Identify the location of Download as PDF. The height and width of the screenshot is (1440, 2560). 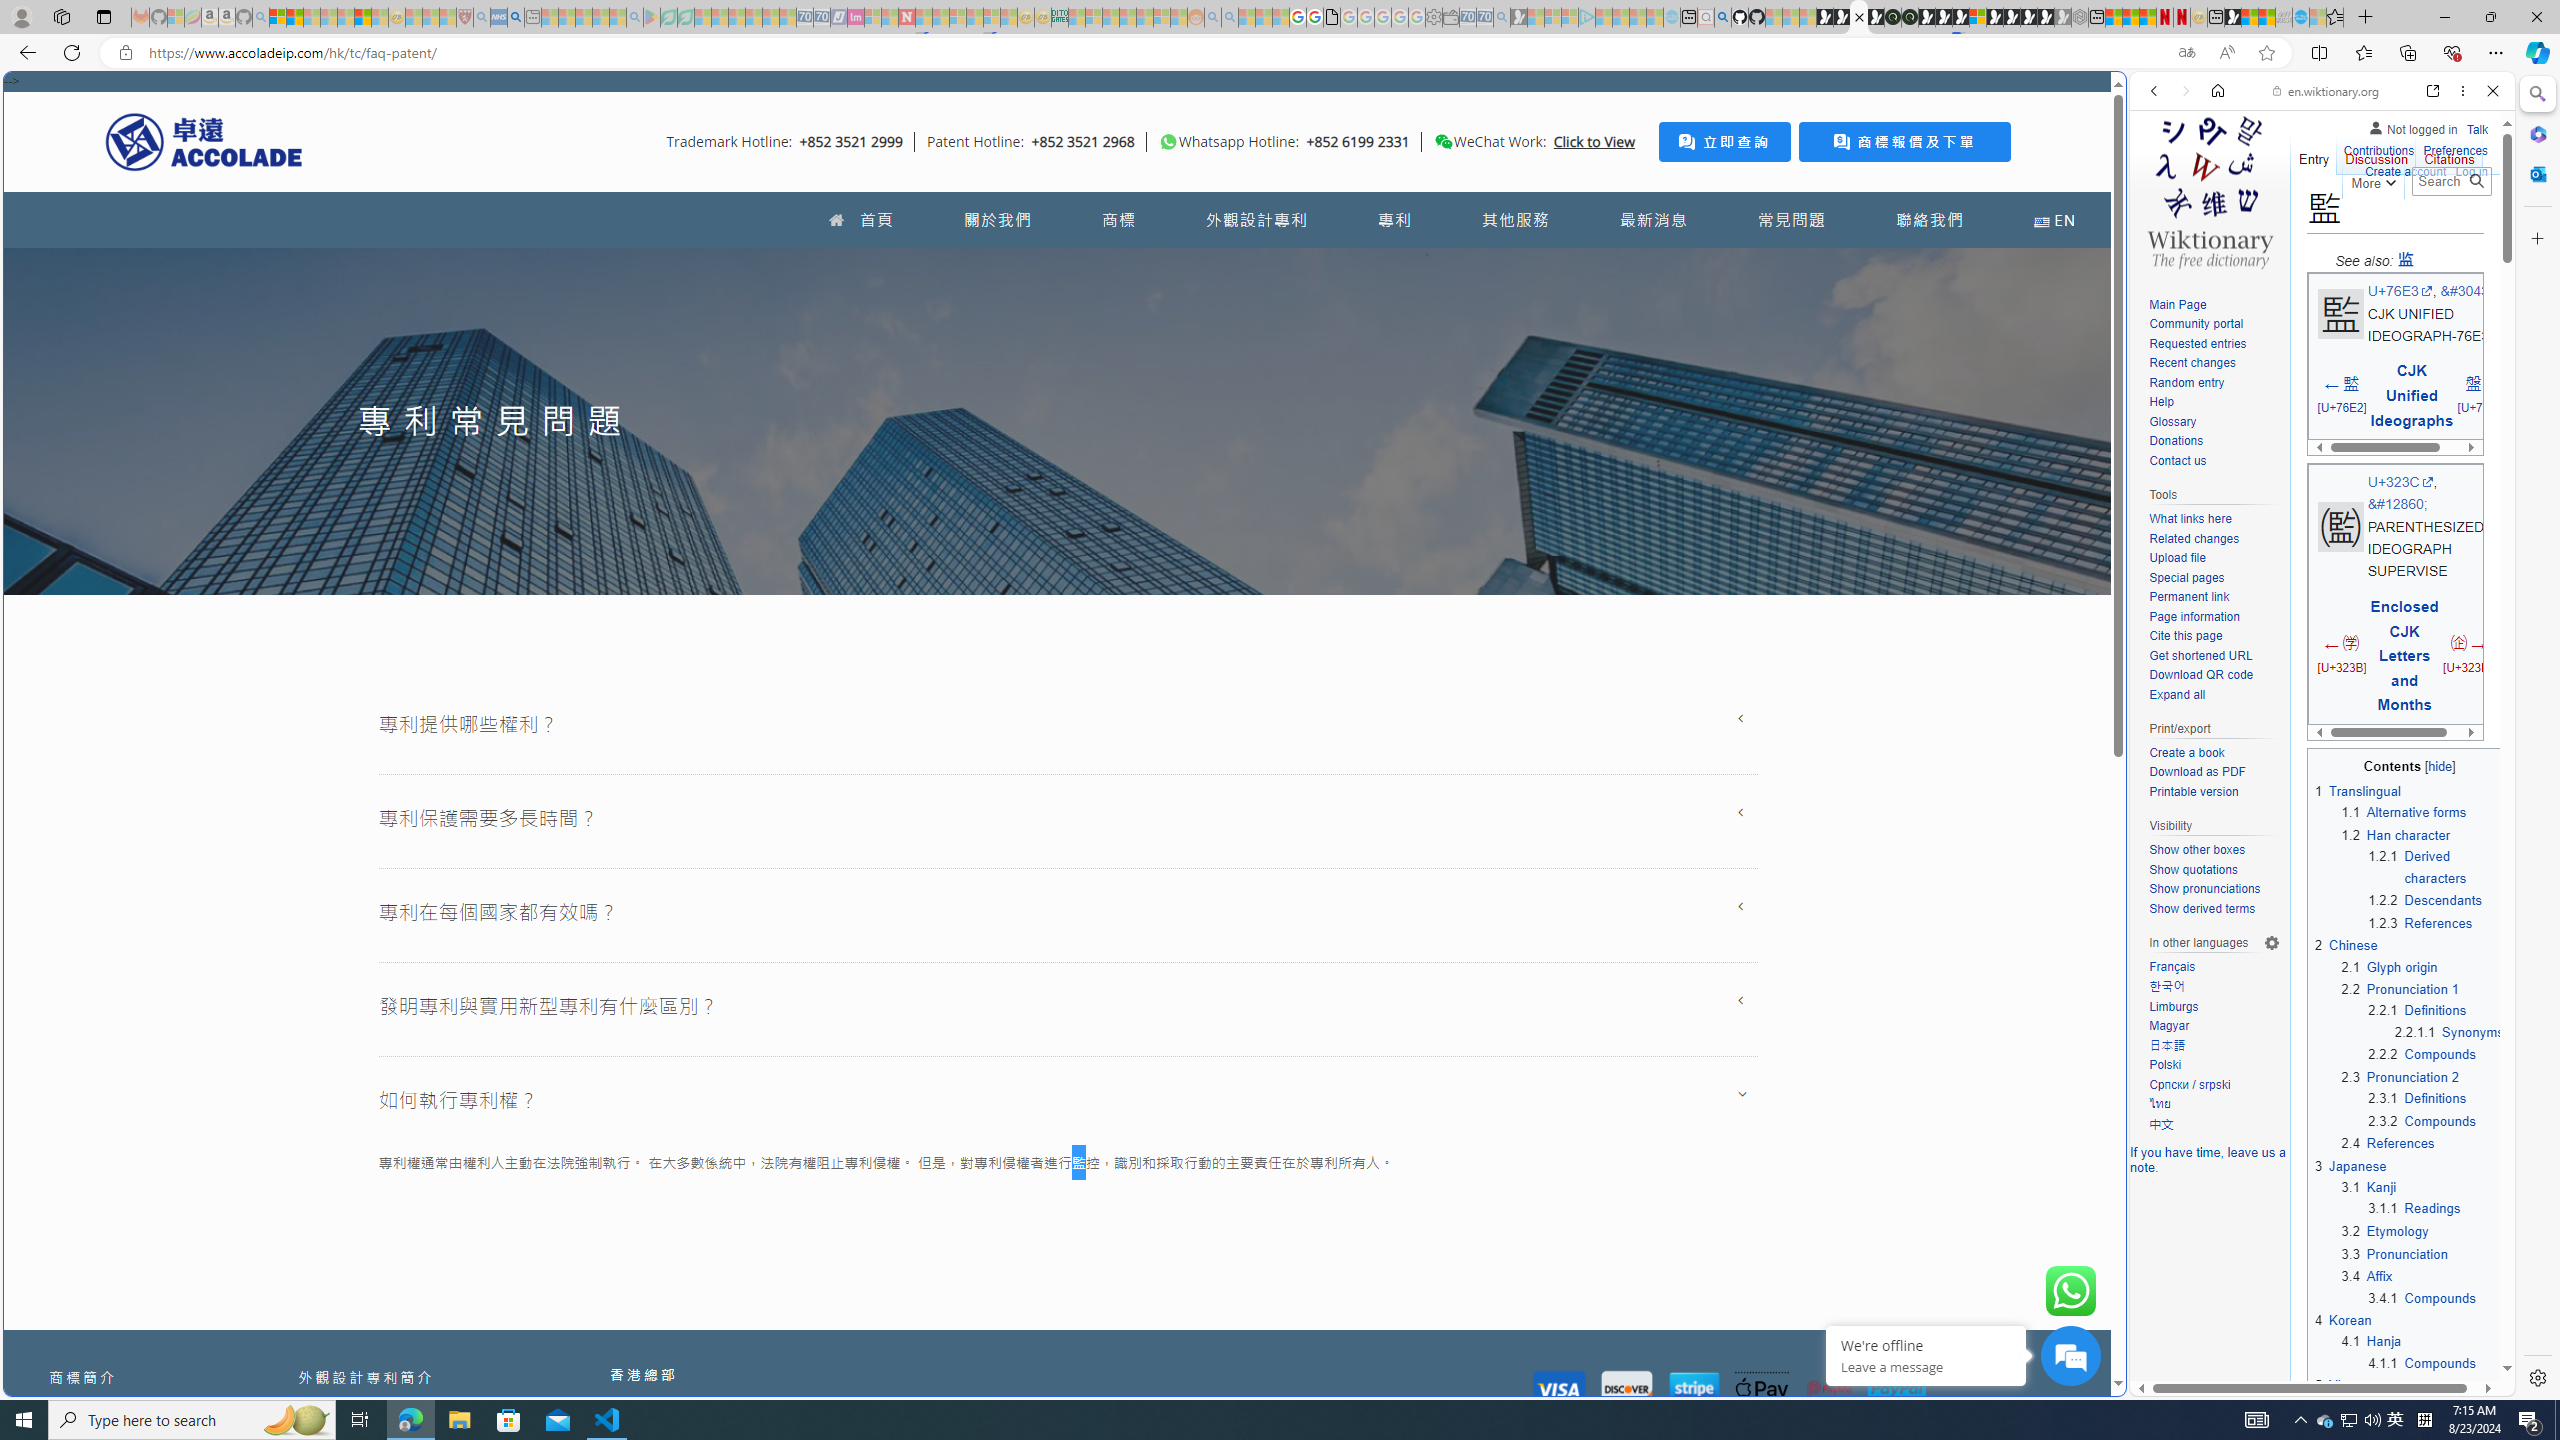
(2196, 772).